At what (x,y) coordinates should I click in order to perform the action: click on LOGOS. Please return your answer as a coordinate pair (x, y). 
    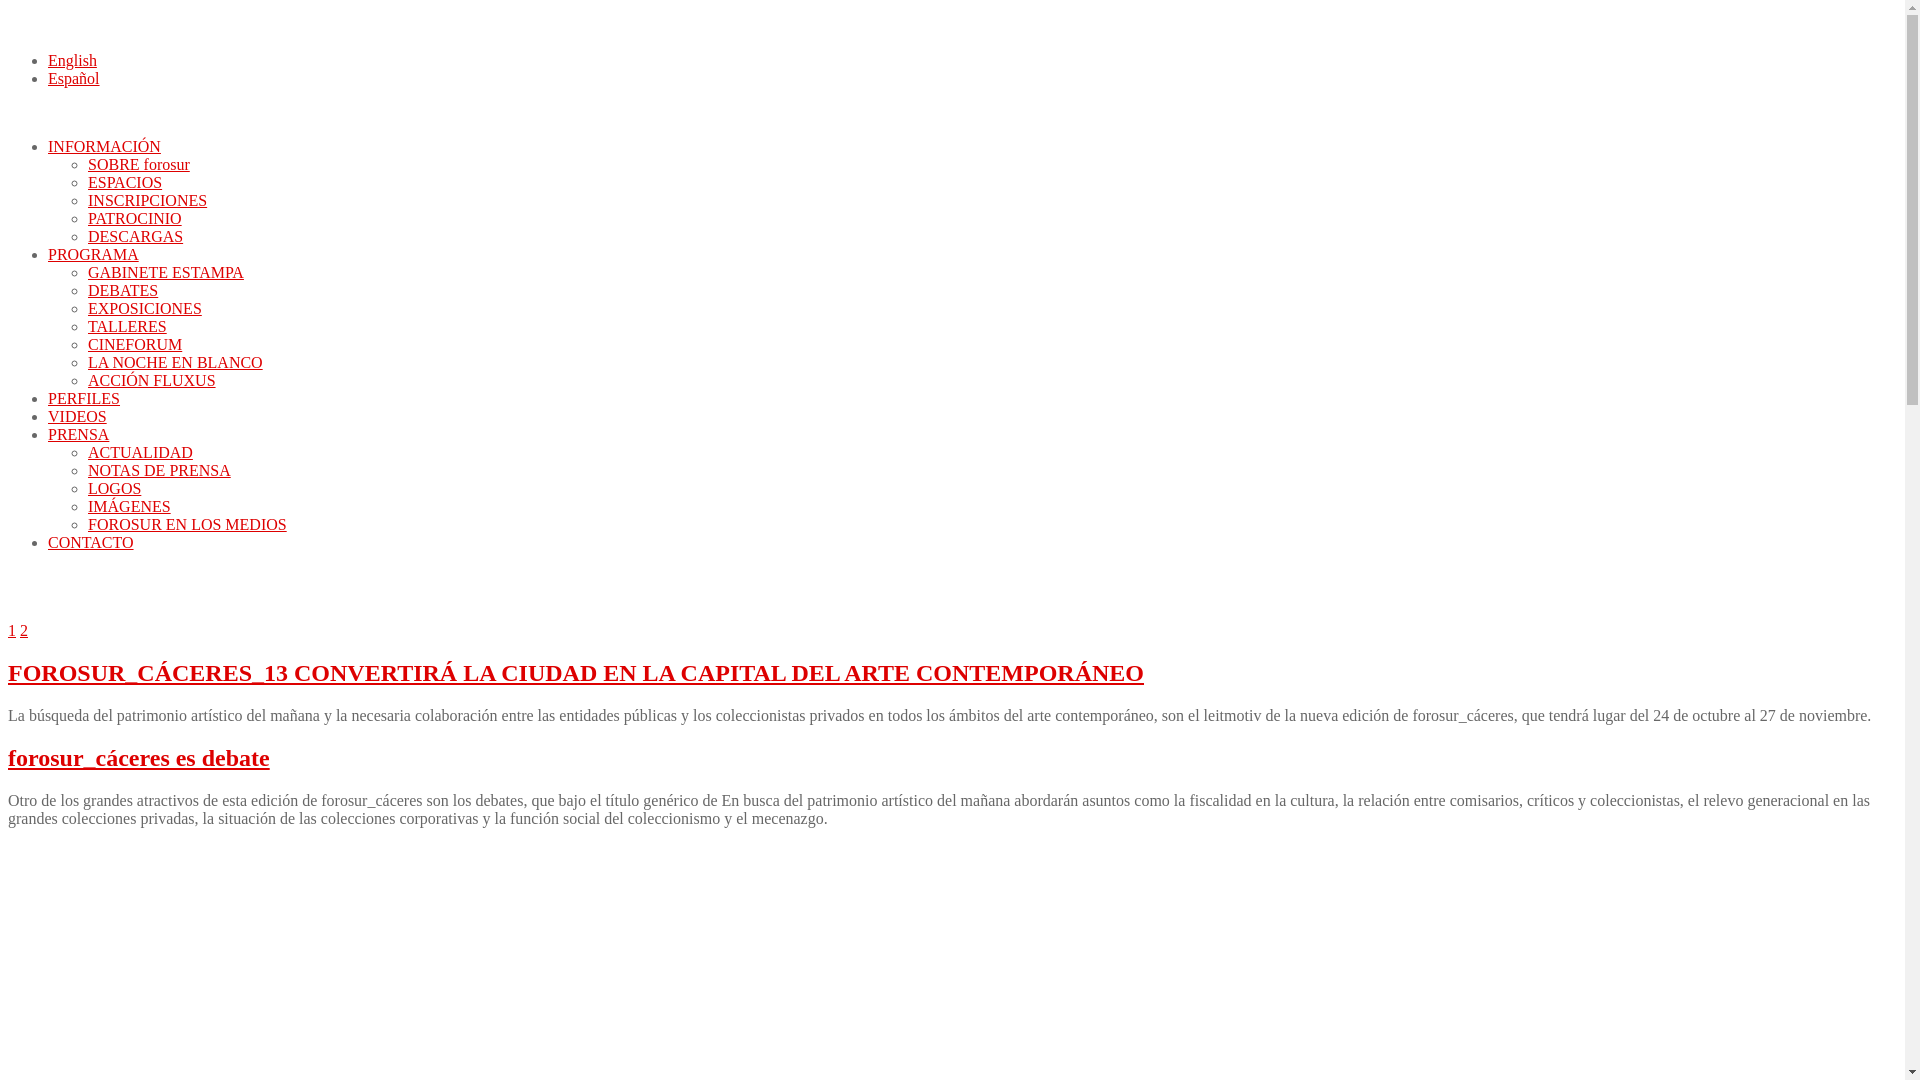
    Looking at the image, I should click on (114, 488).